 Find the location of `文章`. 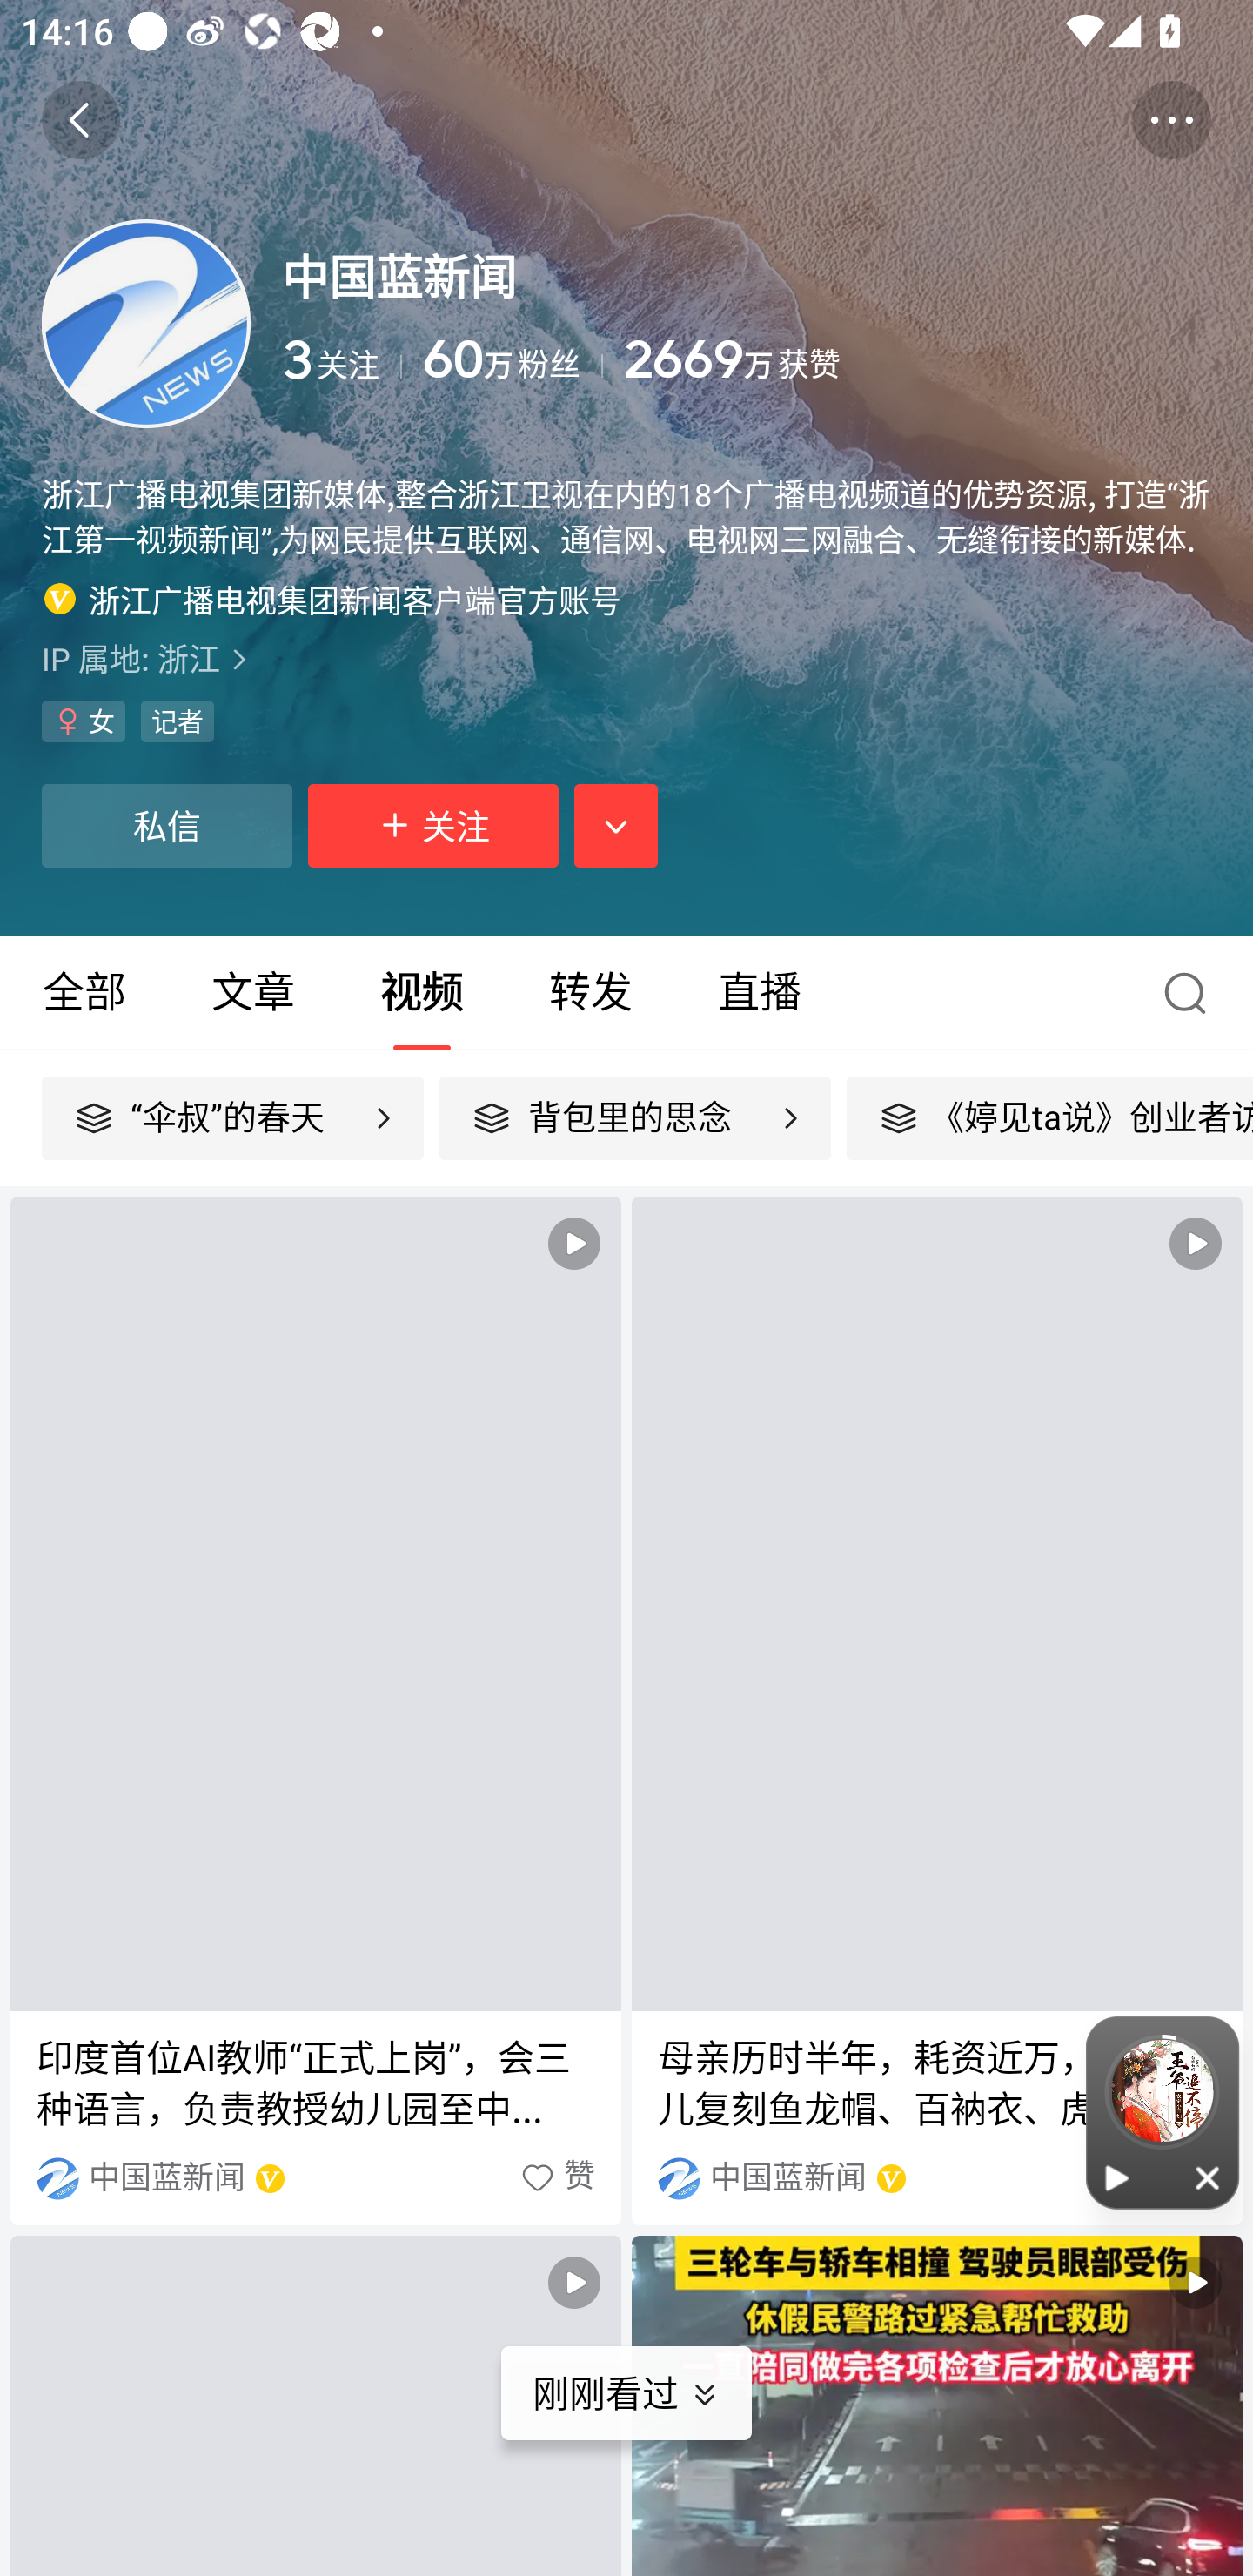

文章 is located at coordinates (252, 992).